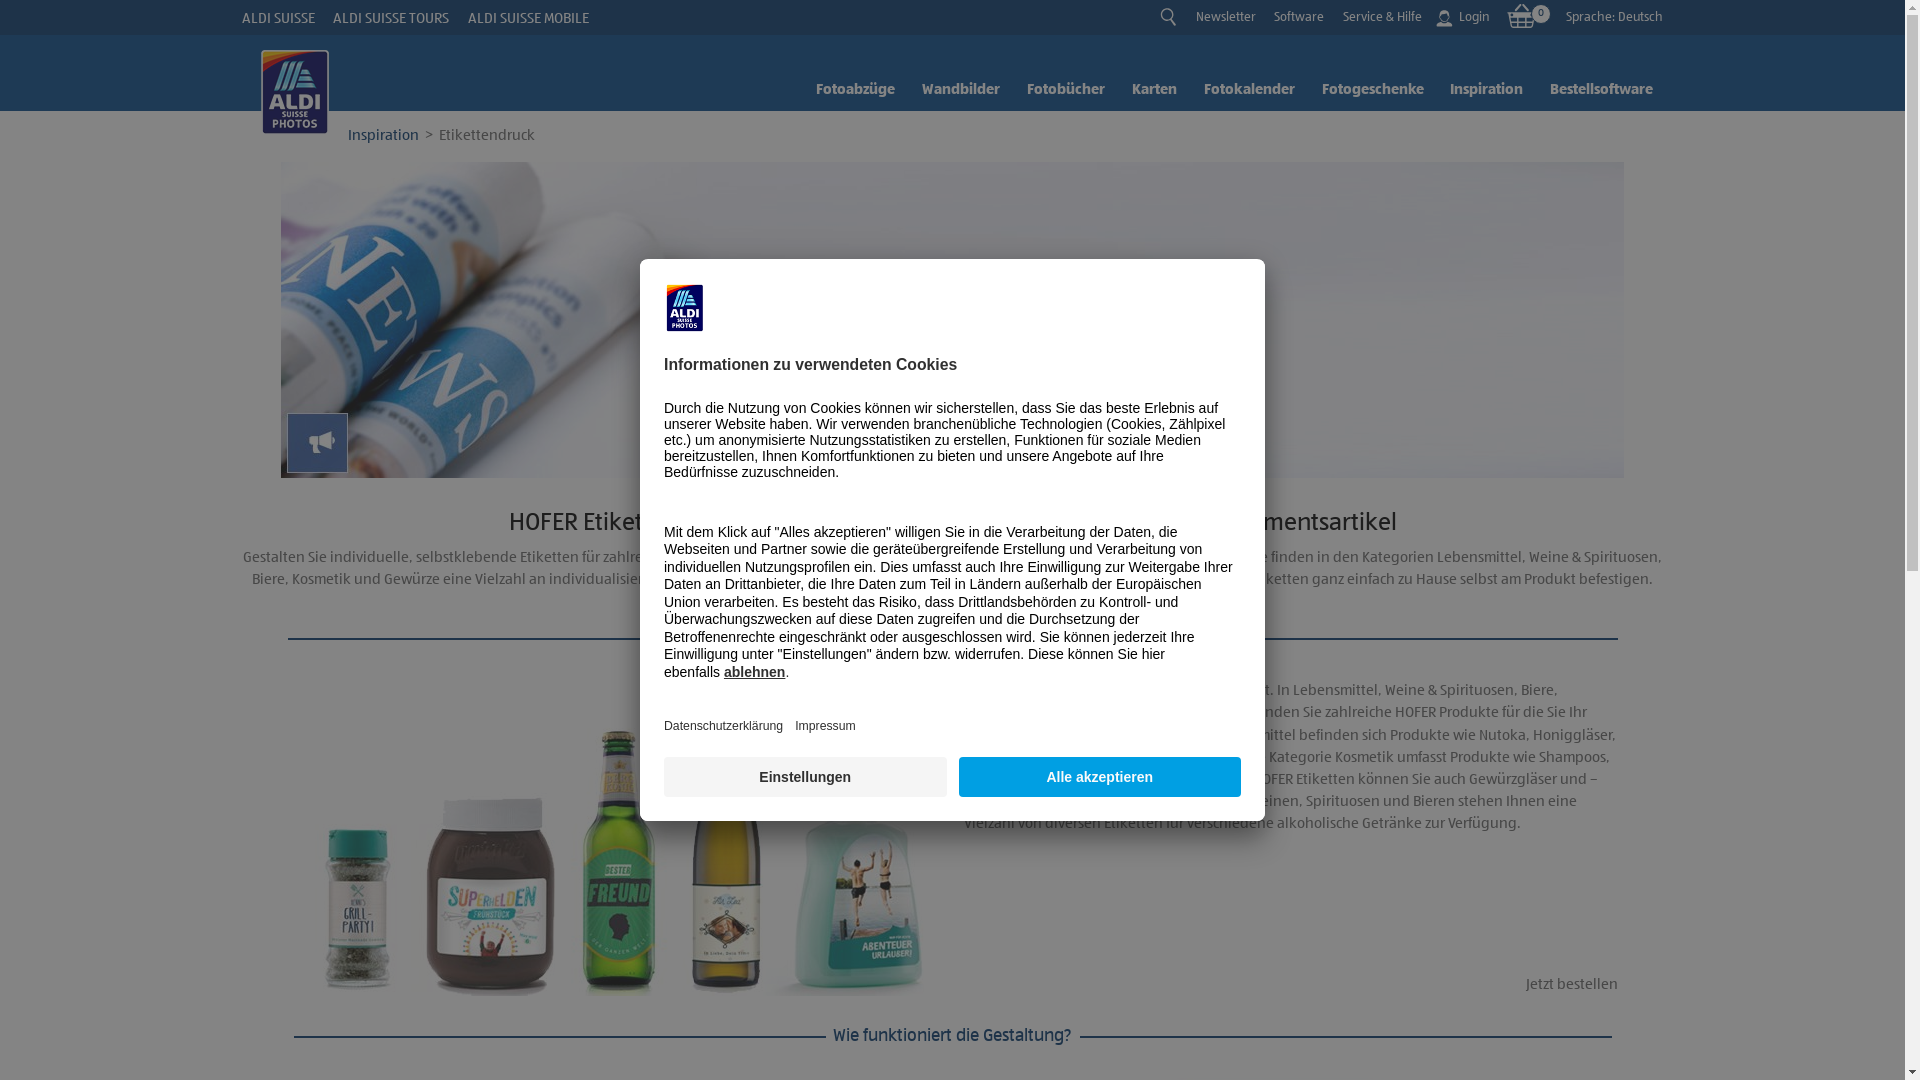  Describe the element at coordinates (958, 92) in the screenshot. I see `Wandbilder` at that location.